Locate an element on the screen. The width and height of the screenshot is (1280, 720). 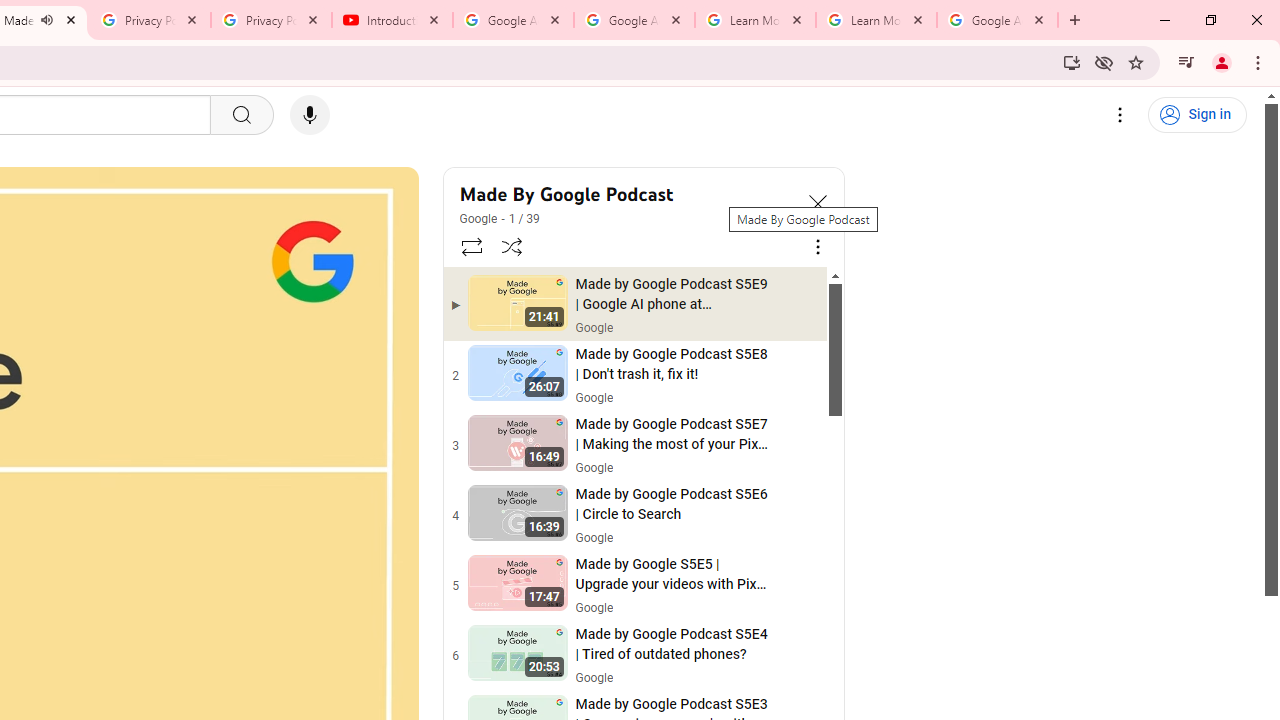
Collapse is located at coordinates (818, 202).